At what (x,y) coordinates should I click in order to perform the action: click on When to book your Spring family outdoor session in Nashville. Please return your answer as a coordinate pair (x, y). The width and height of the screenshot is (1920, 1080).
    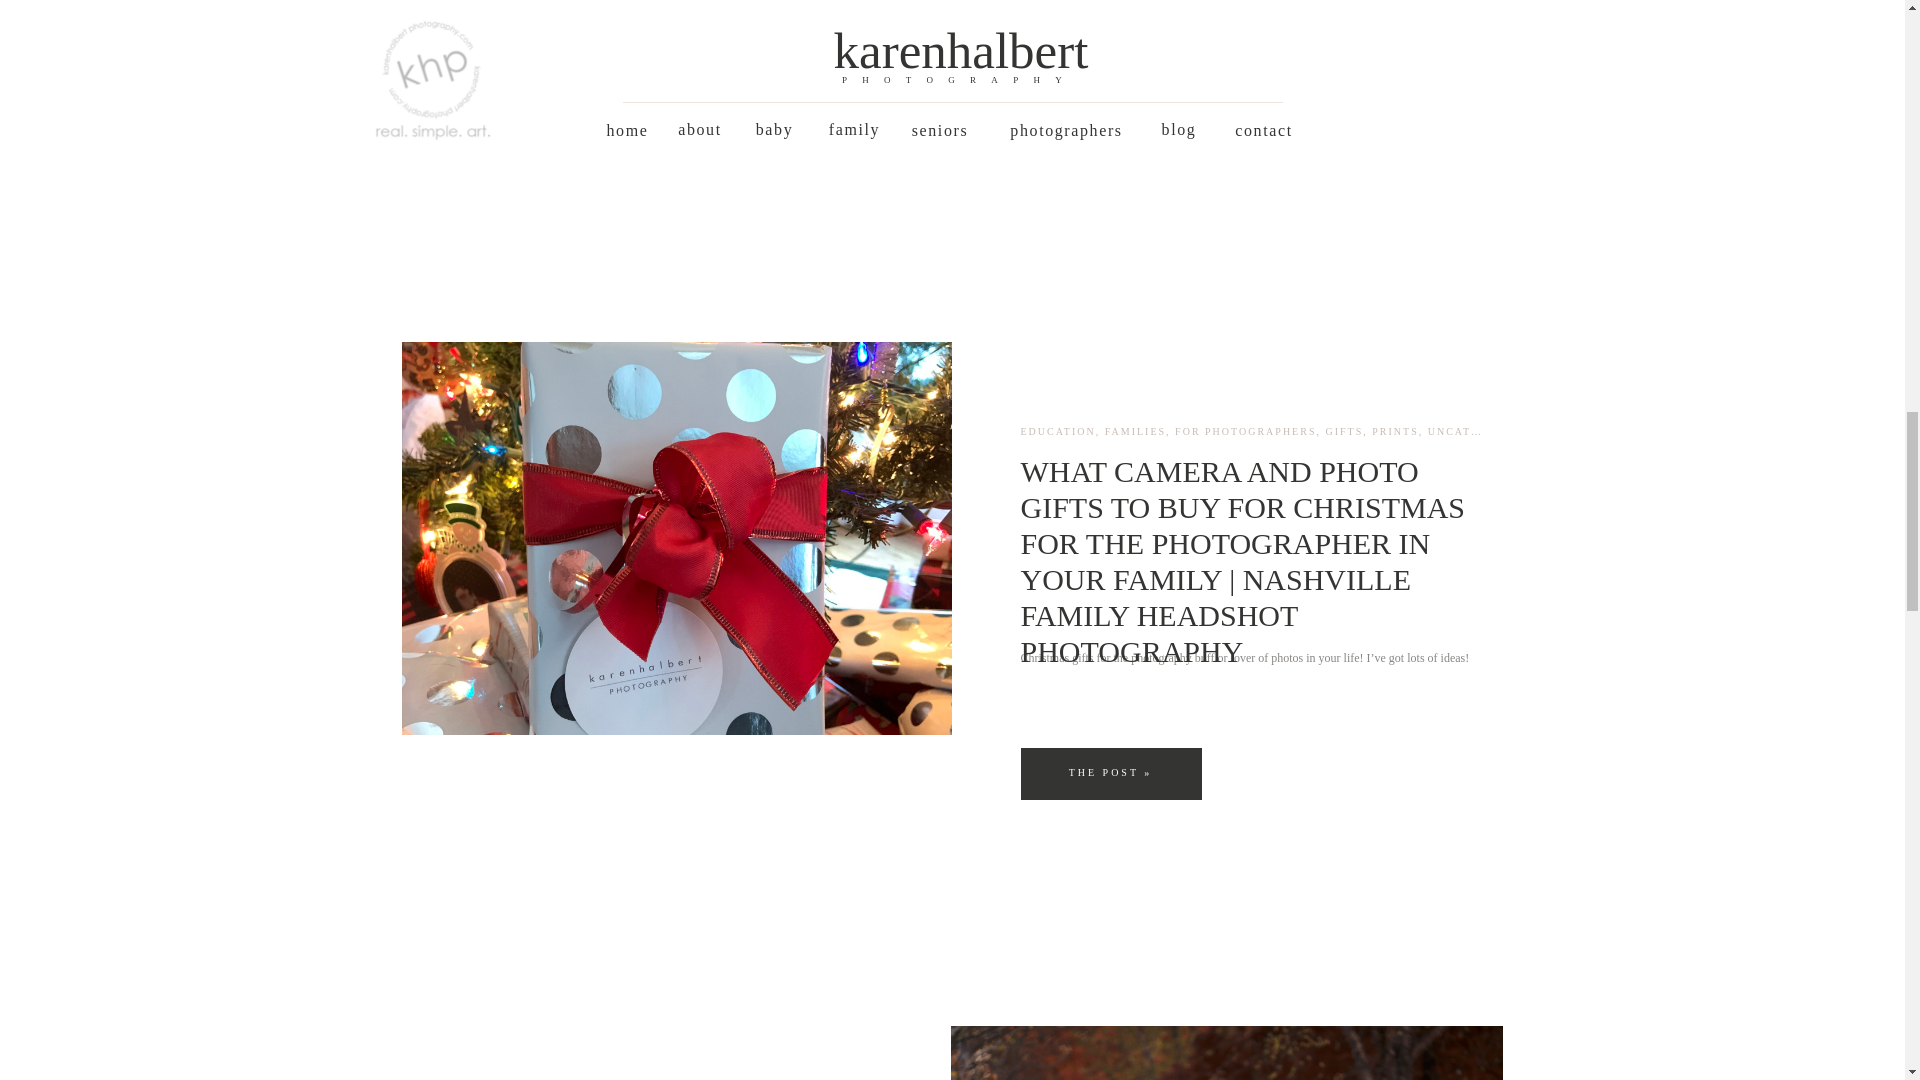
    Looking at the image, I should click on (489, 88).